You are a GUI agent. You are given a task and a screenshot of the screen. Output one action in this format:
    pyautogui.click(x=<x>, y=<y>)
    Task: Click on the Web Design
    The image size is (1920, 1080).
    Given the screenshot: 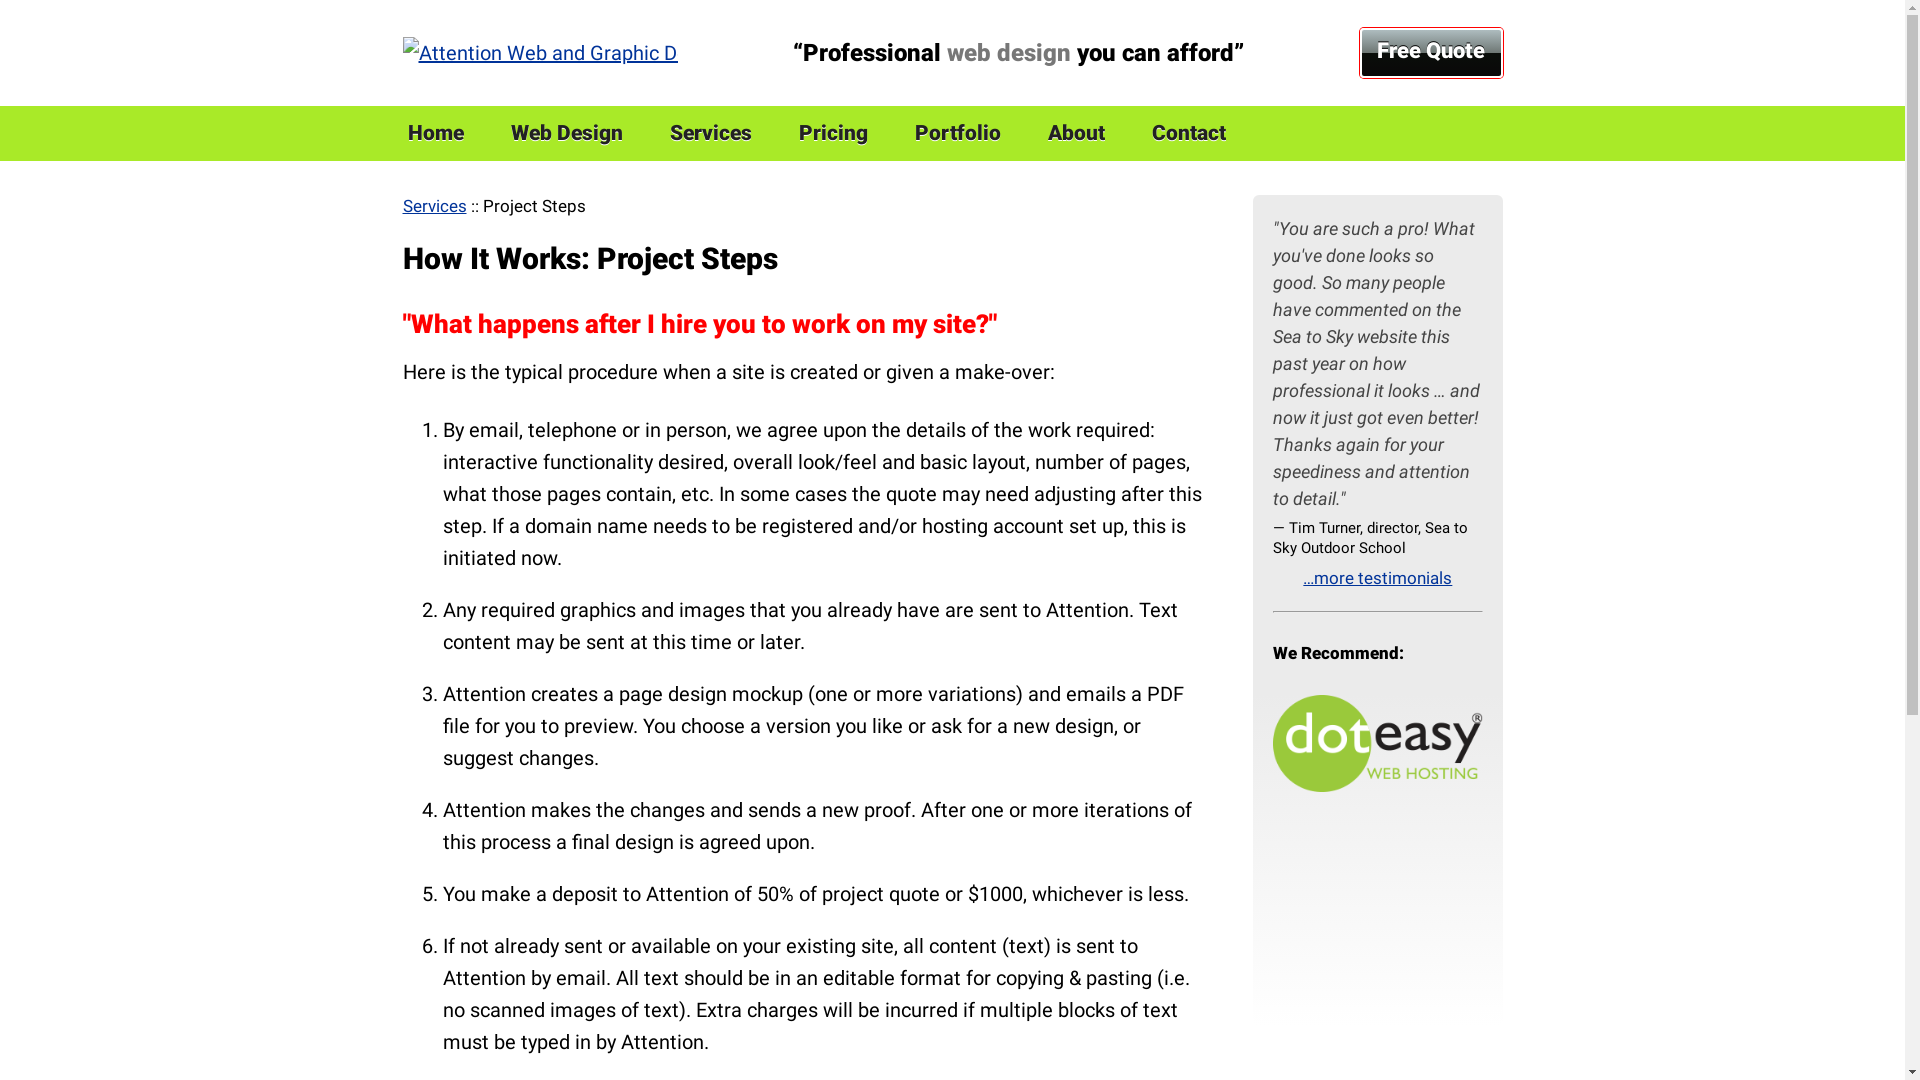 What is the action you would take?
    pyautogui.click(x=566, y=134)
    